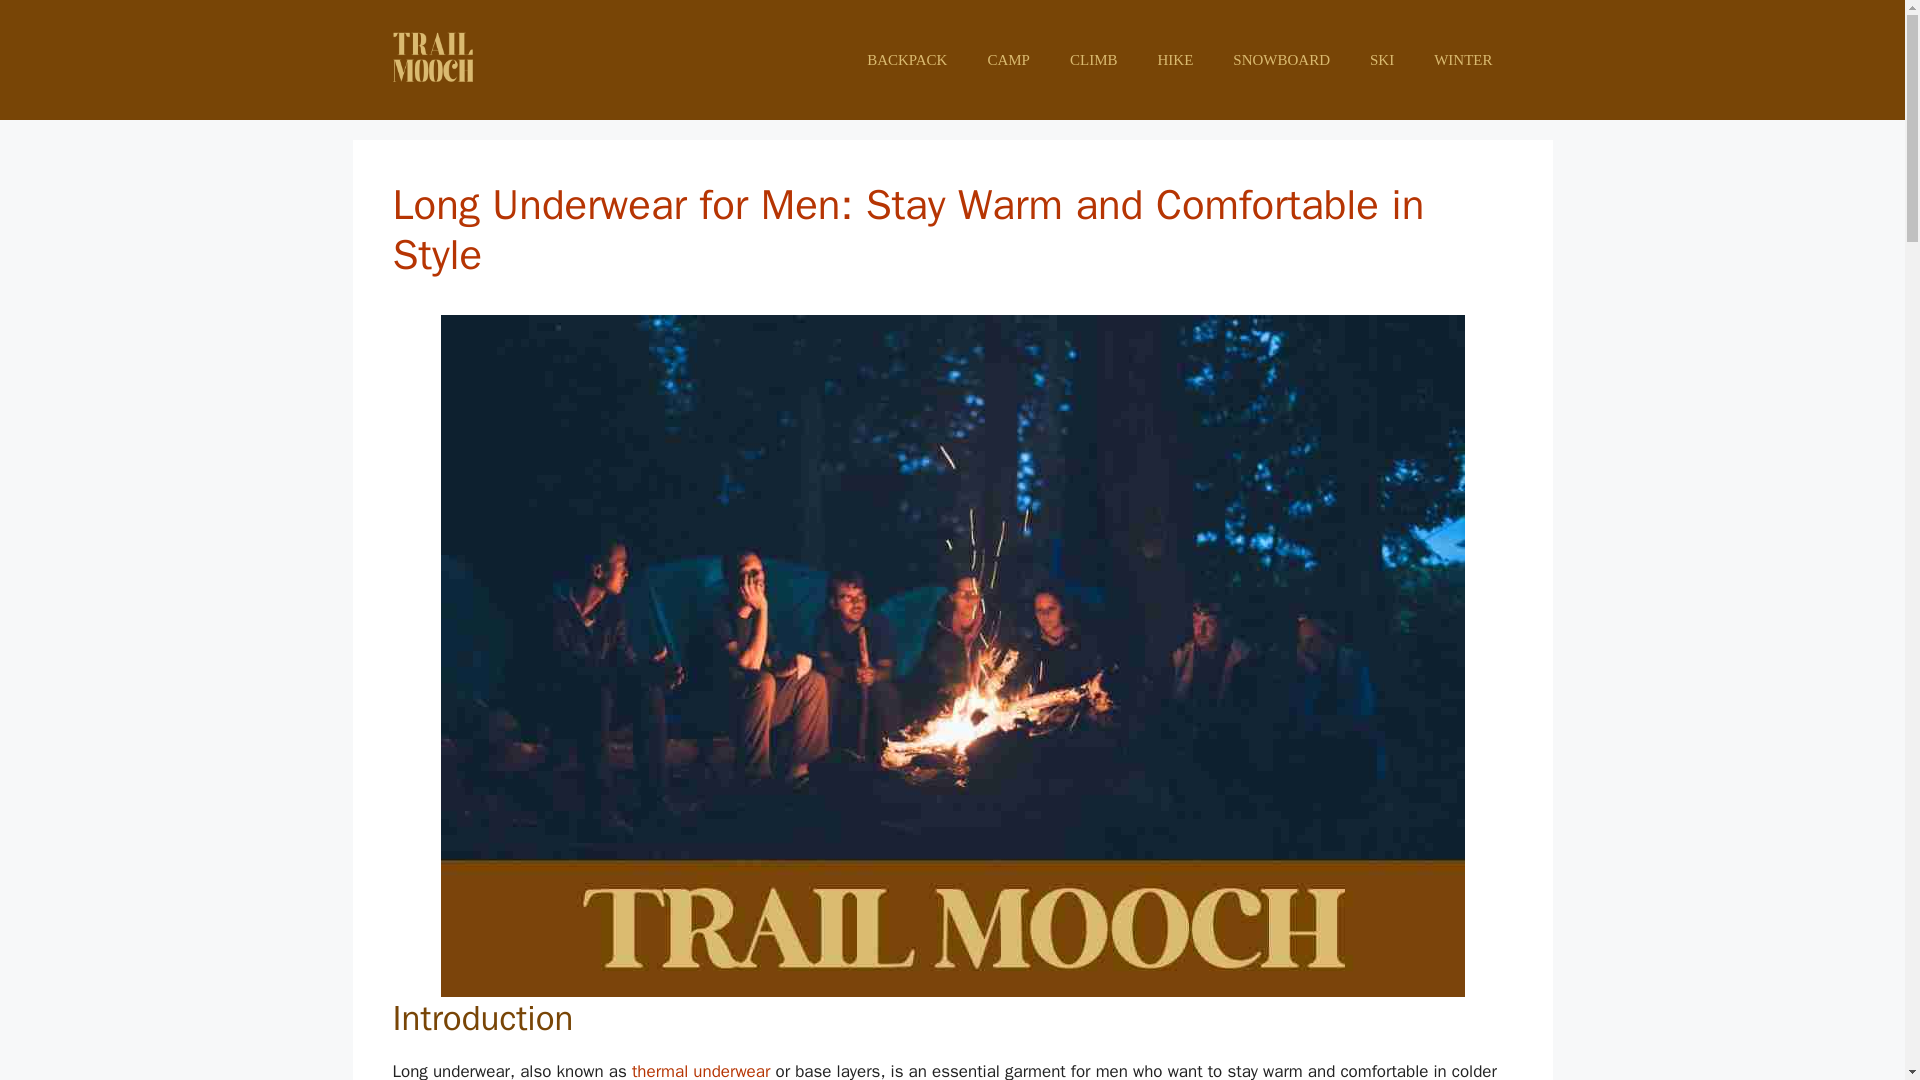 The height and width of the screenshot is (1080, 1920). Describe the element at coordinates (906, 60) in the screenshot. I see `BACKPACK` at that location.